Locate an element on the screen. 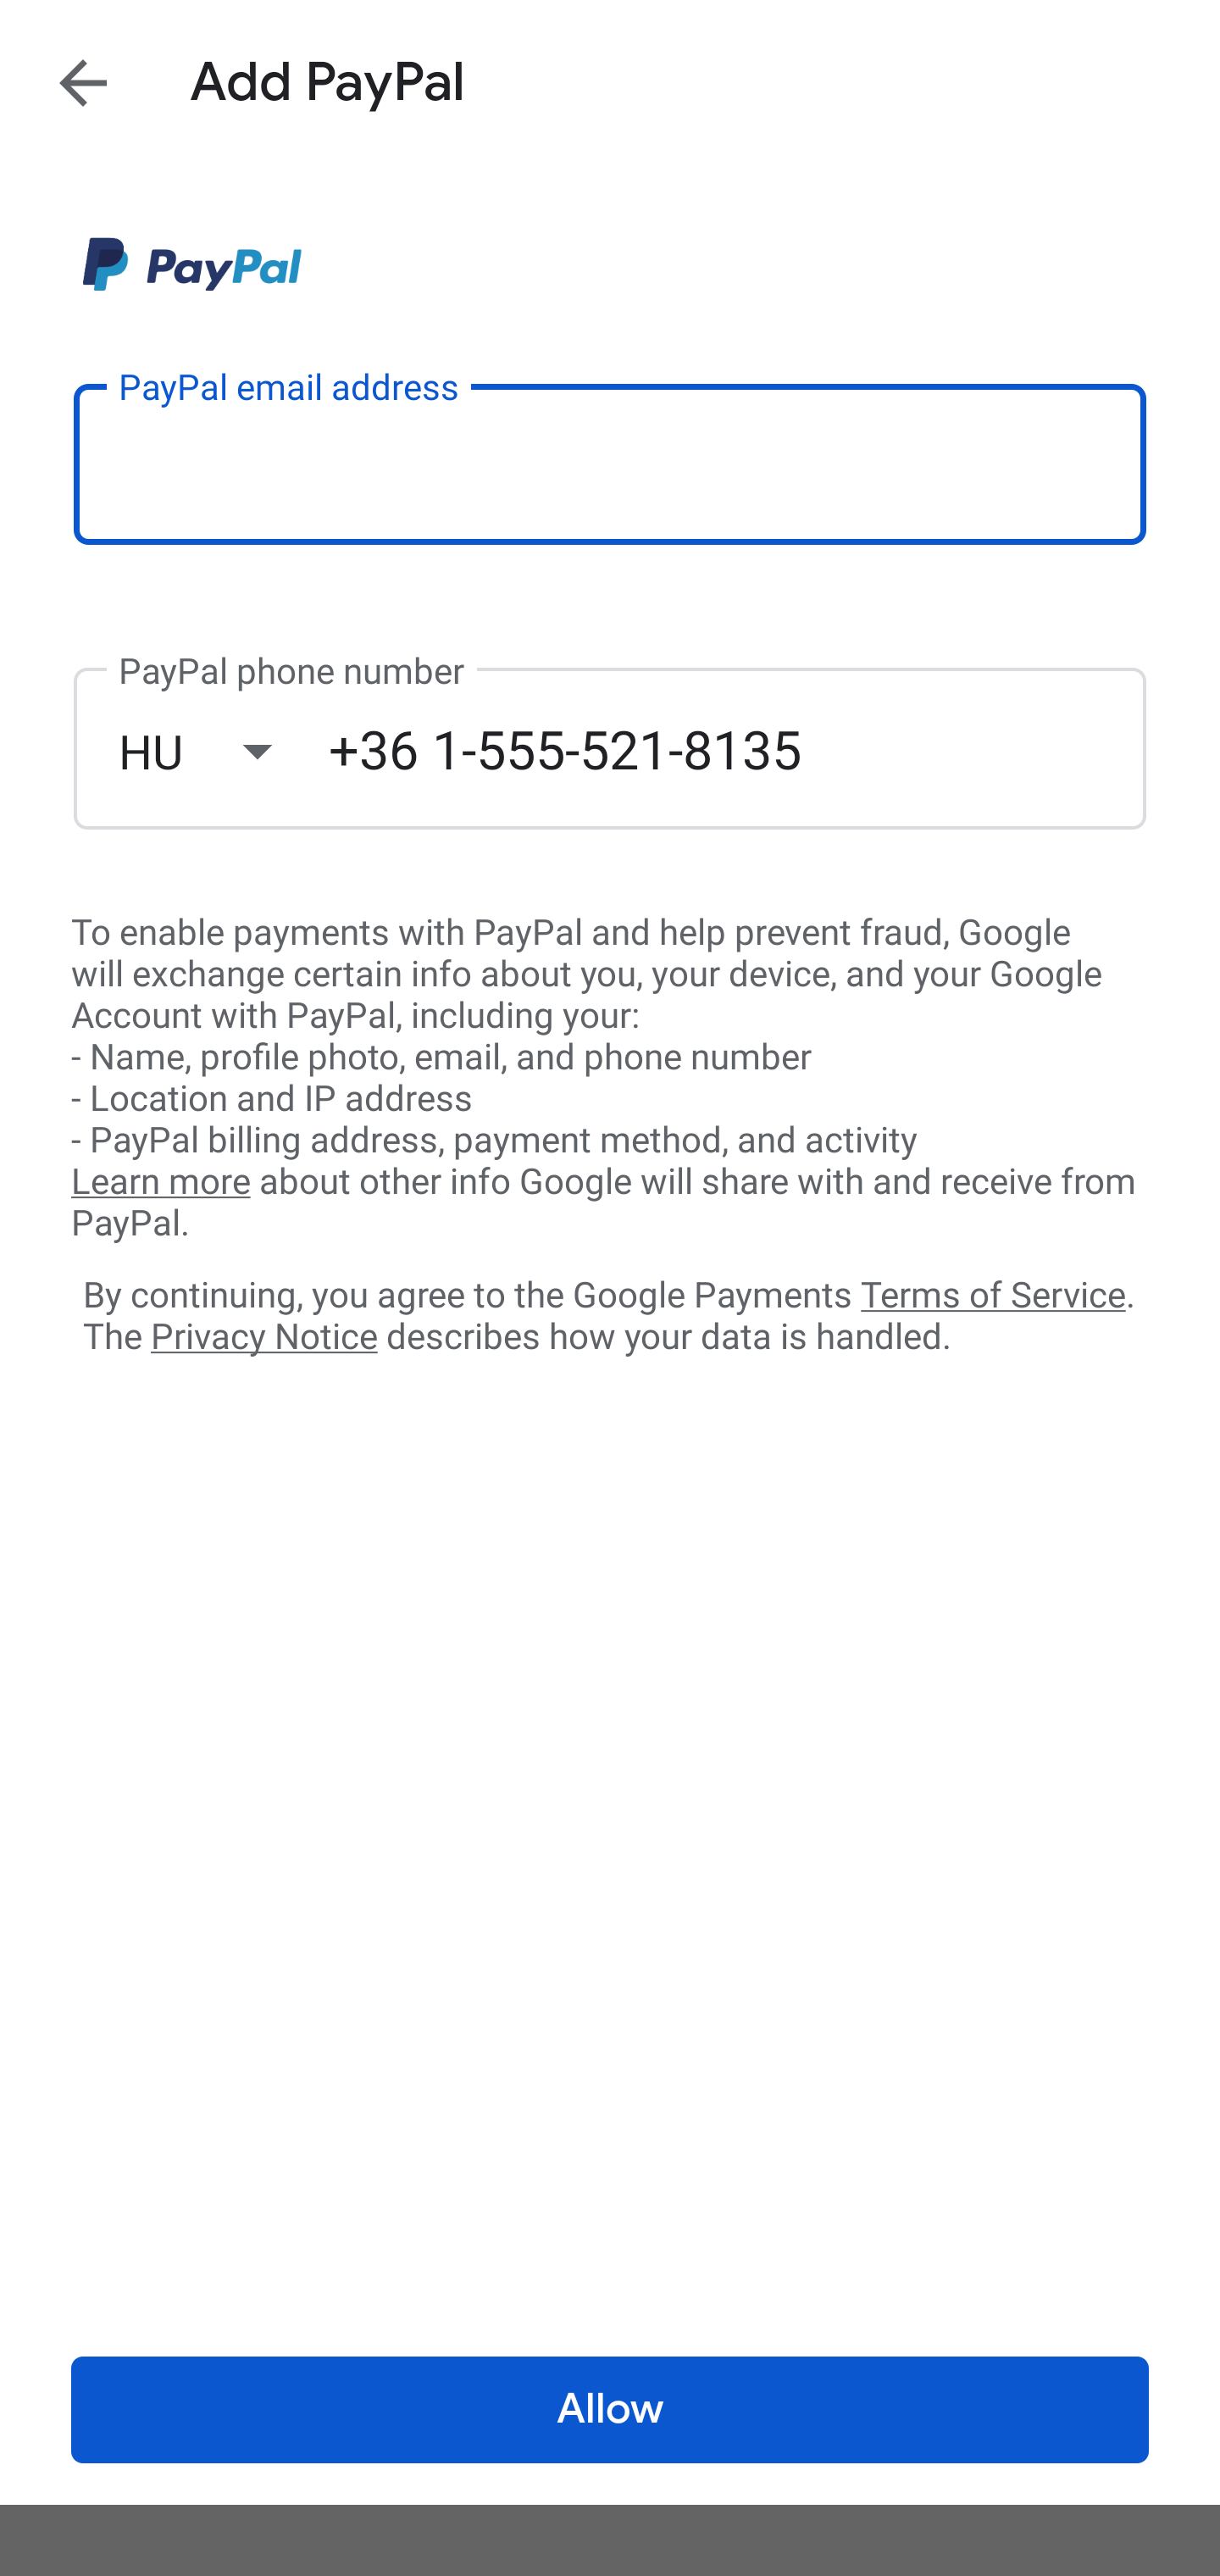  PayPal email address is located at coordinates (610, 463).